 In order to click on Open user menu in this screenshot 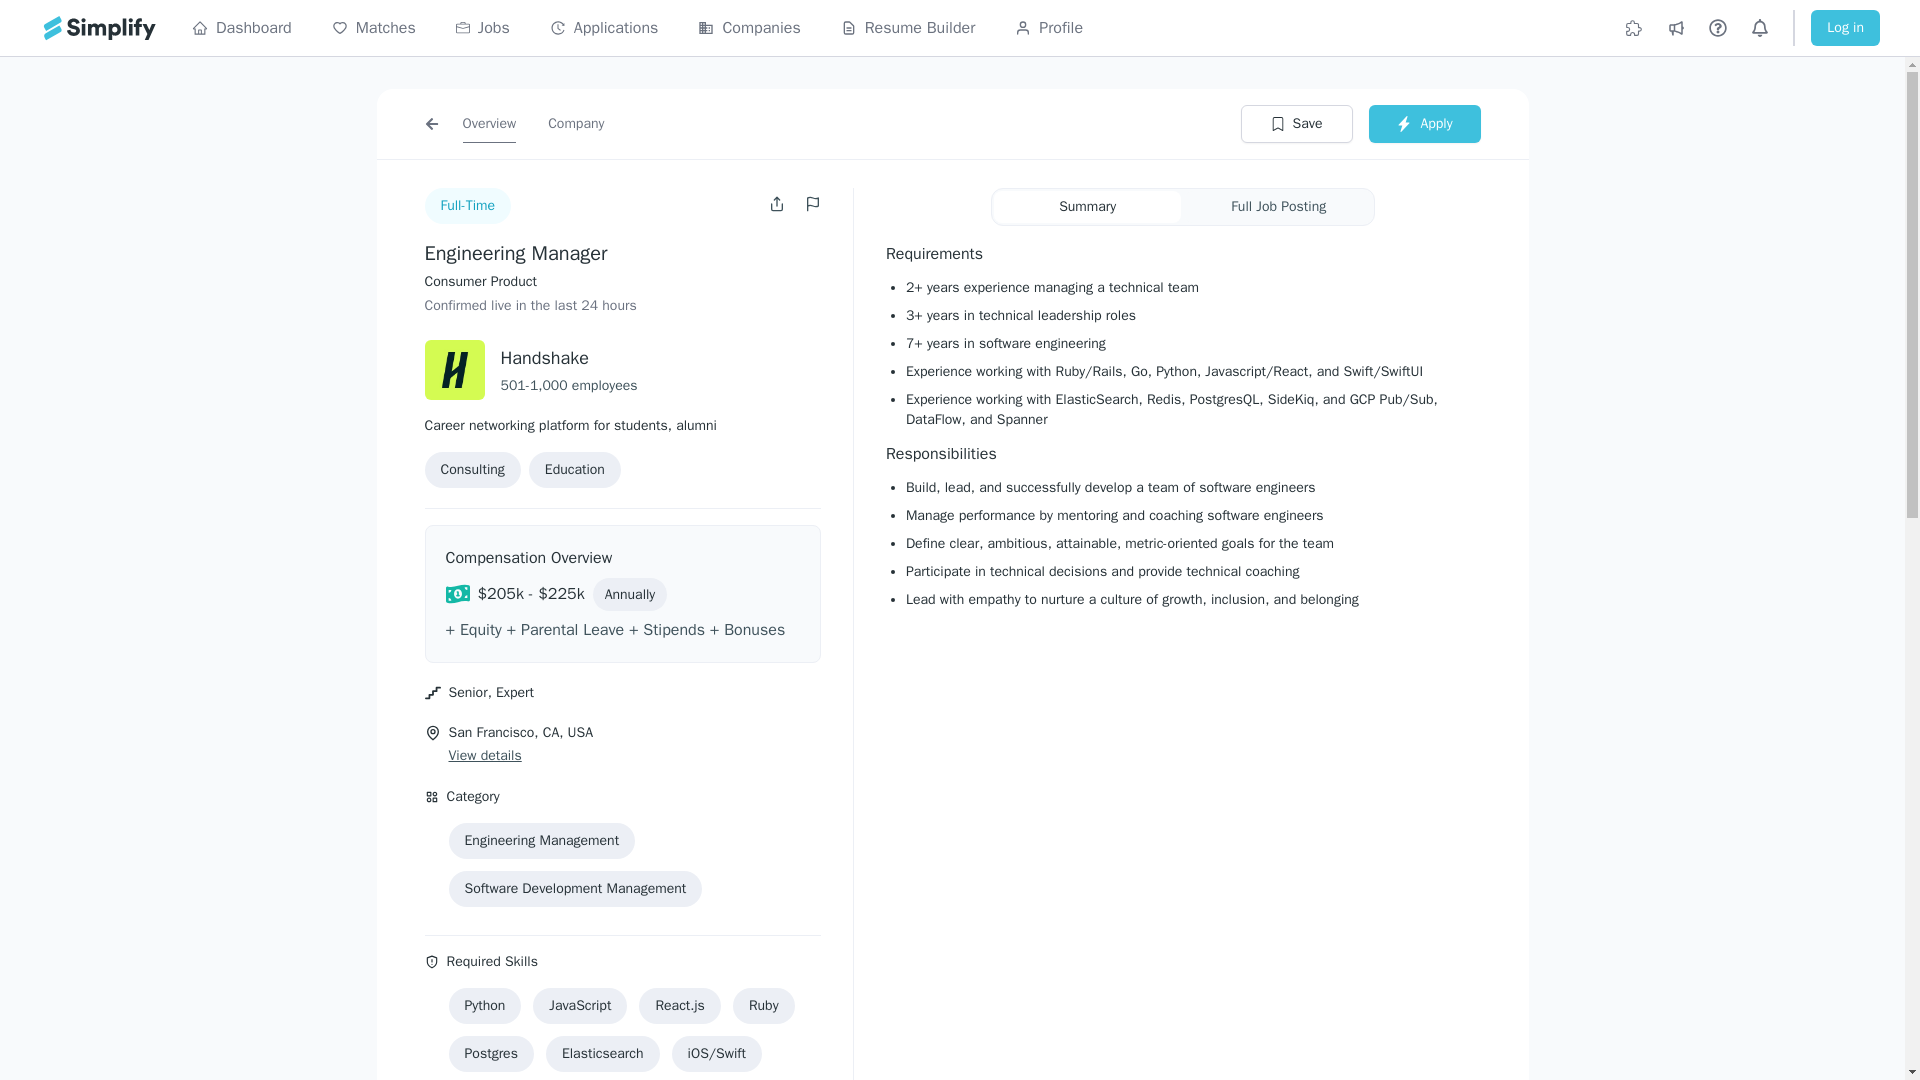, I will do `click(779, 203)`.